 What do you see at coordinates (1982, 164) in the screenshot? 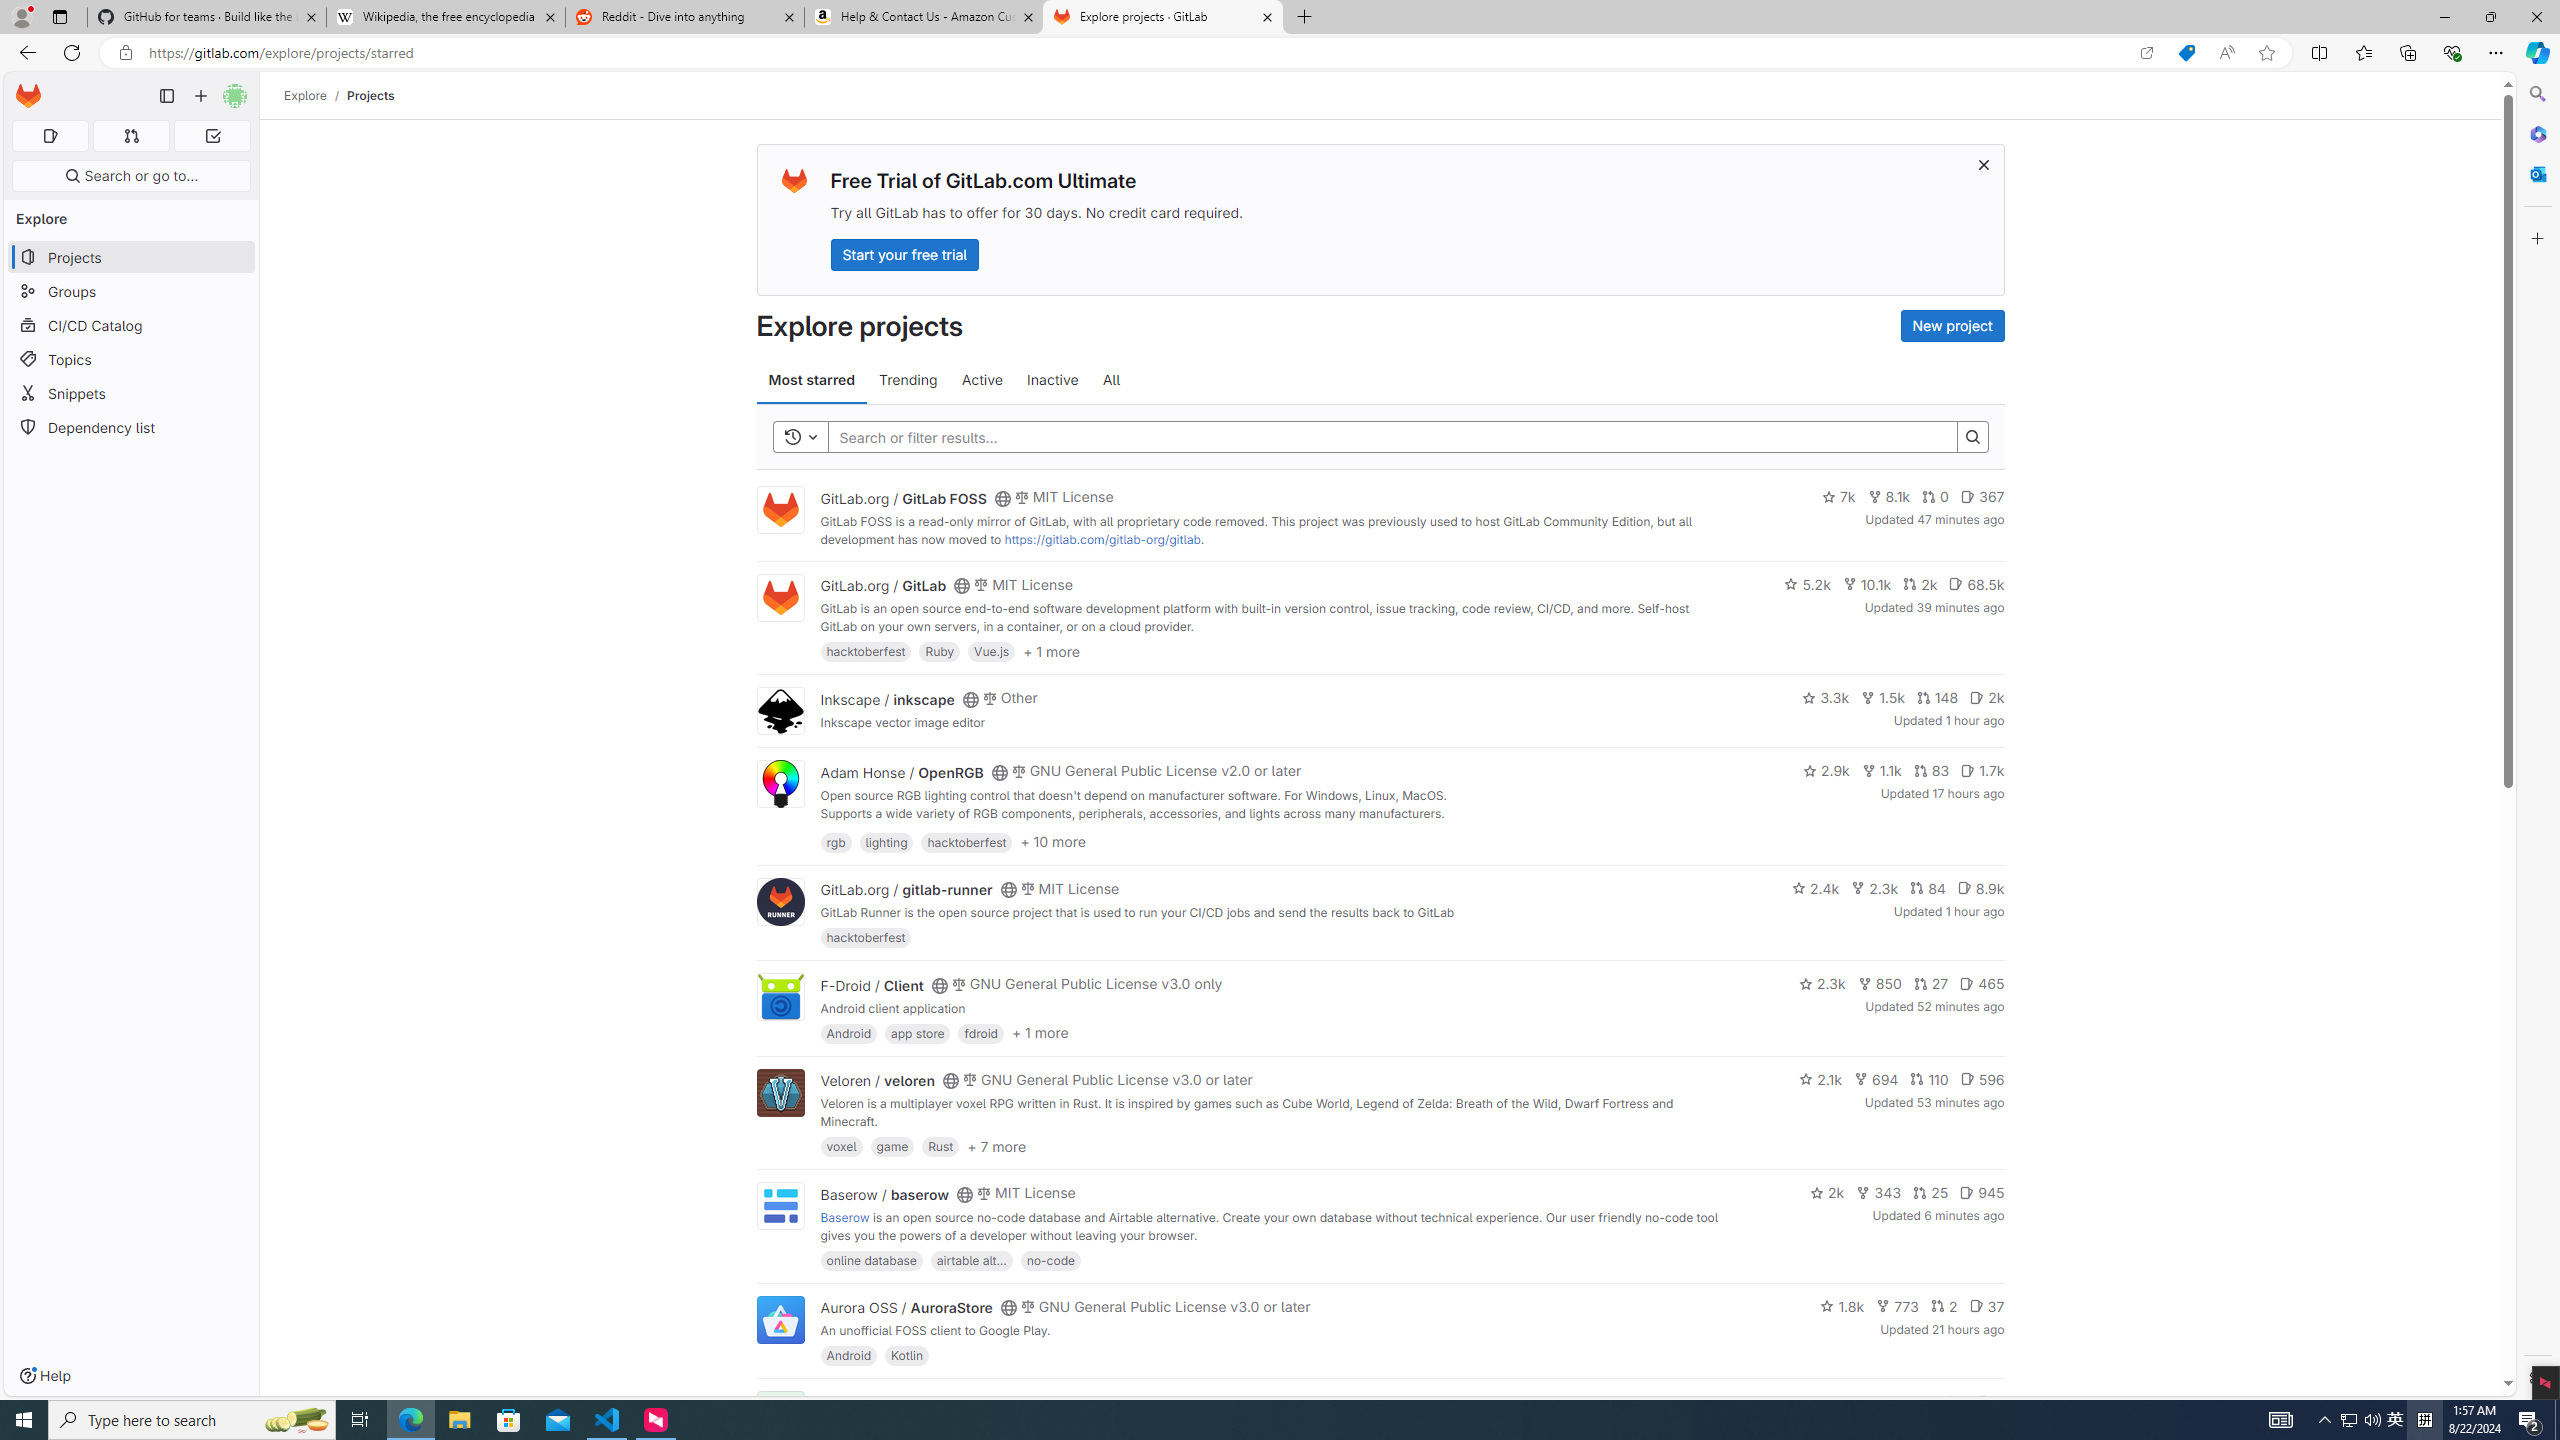
I see `Class: s16 gl-icon gl-button-icon ` at bounding box center [1982, 164].